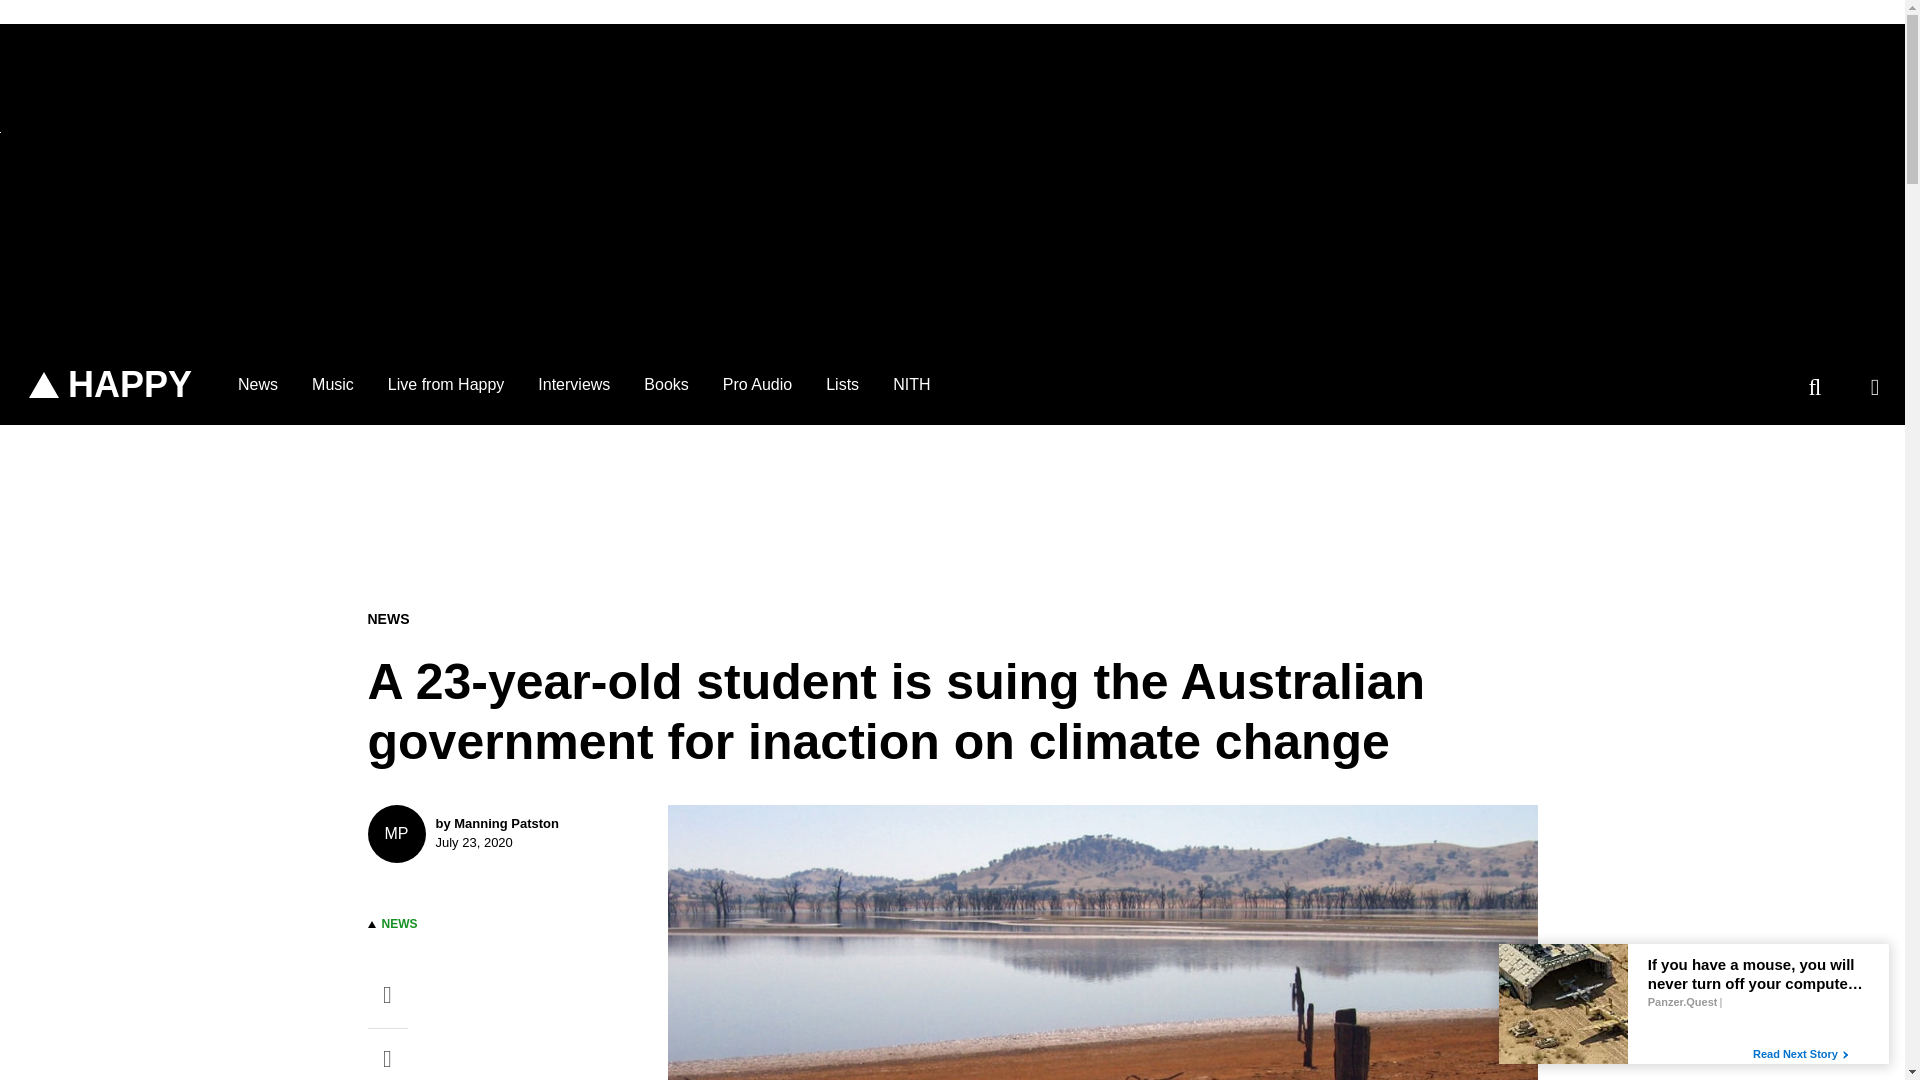 This screenshot has height=1080, width=1920. What do you see at coordinates (574, 384) in the screenshot?
I see `Live from Happy` at bounding box center [574, 384].